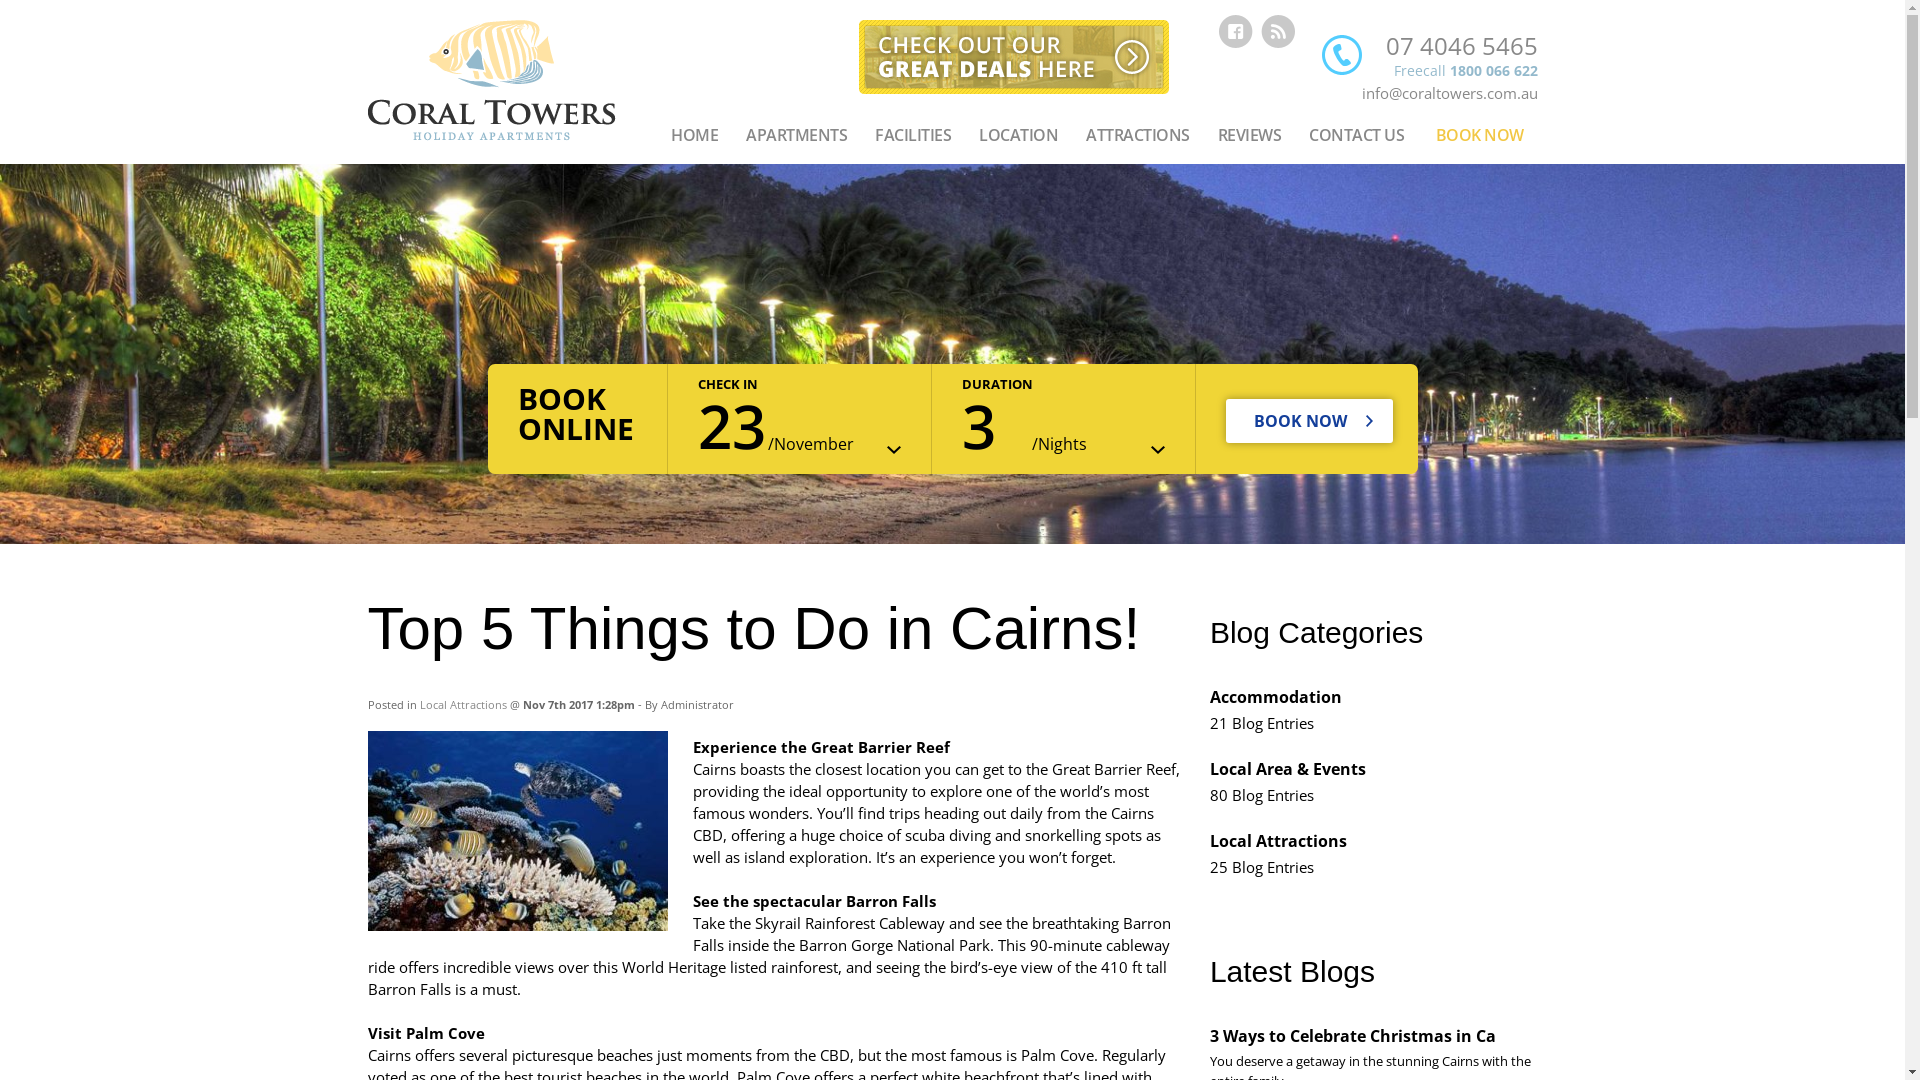  What do you see at coordinates (1276, 697) in the screenshot?
I see `Accommodation` at bounding box center [1276, 697].